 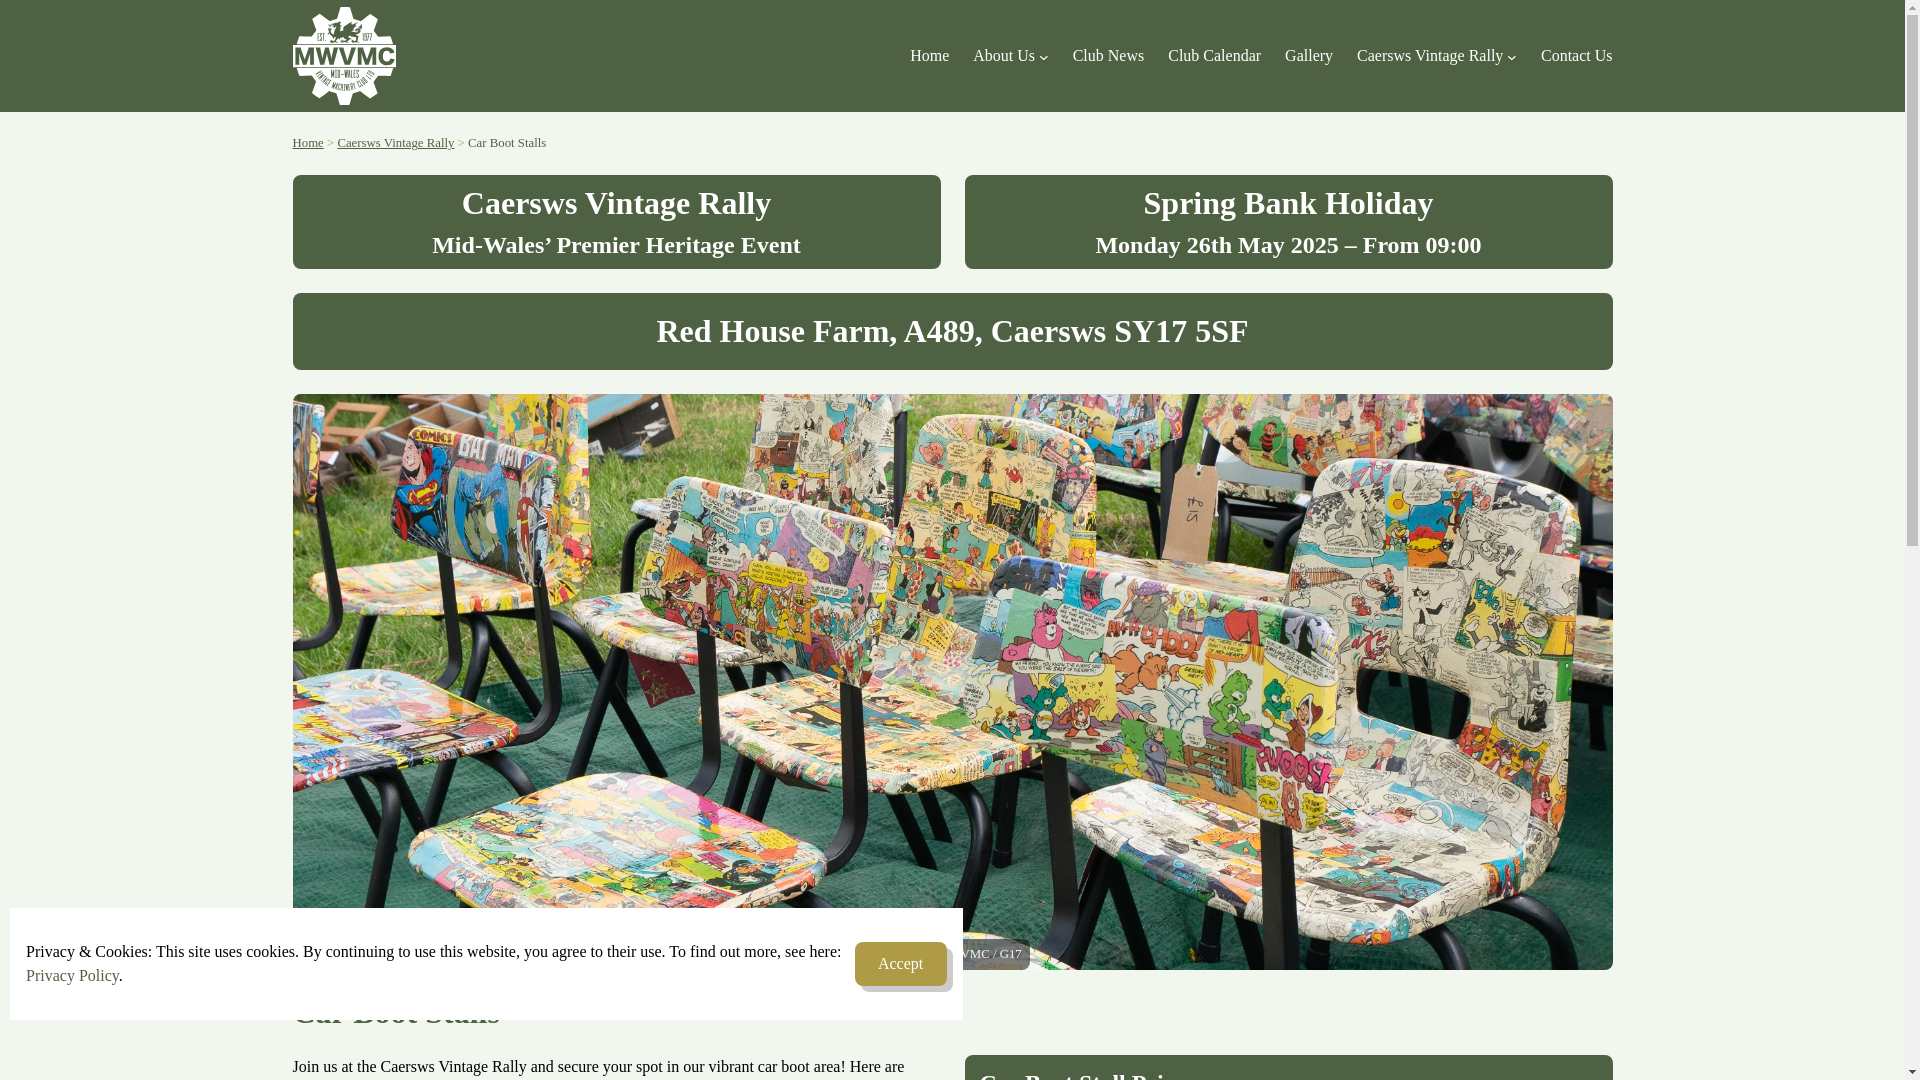 I want to click on Go to Mid-Wales Vintage Machinery Club., so click(x=306, y=143).